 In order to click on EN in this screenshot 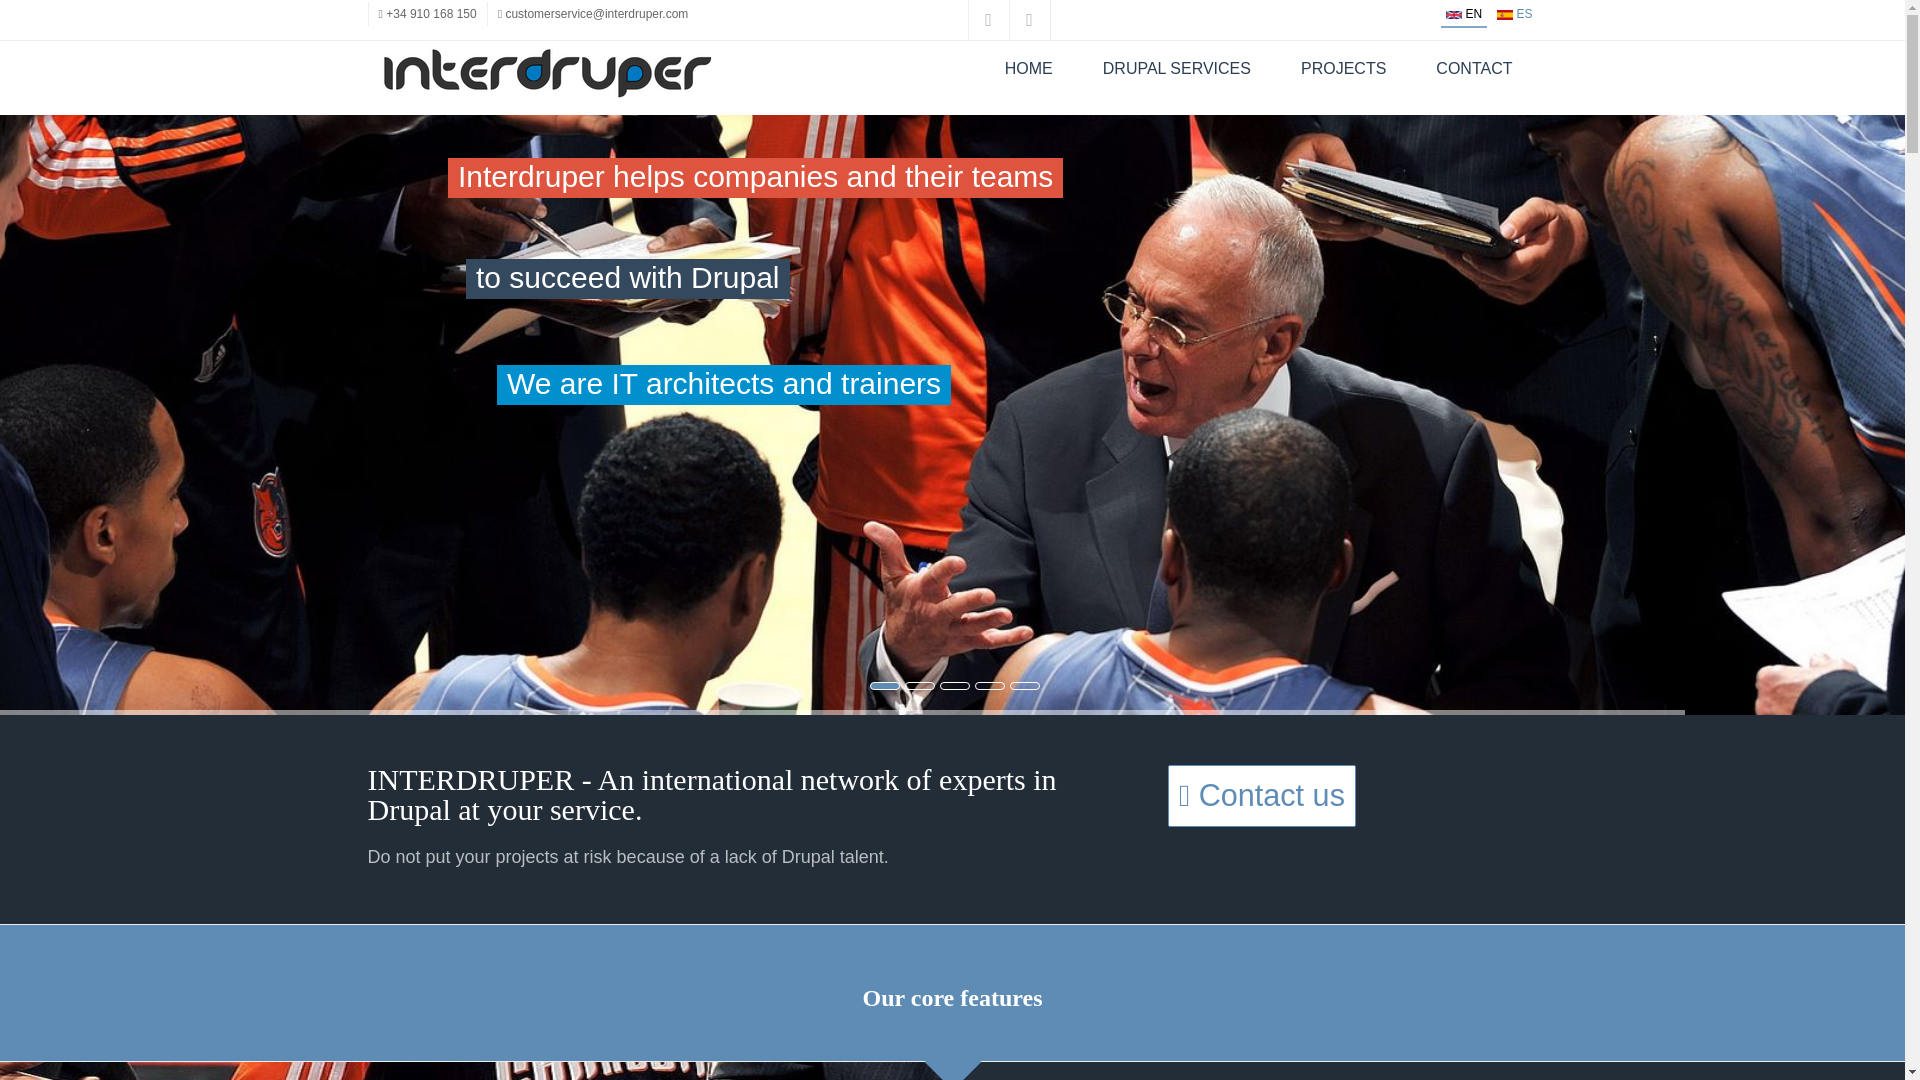, I will do `click(1464, 13)`.